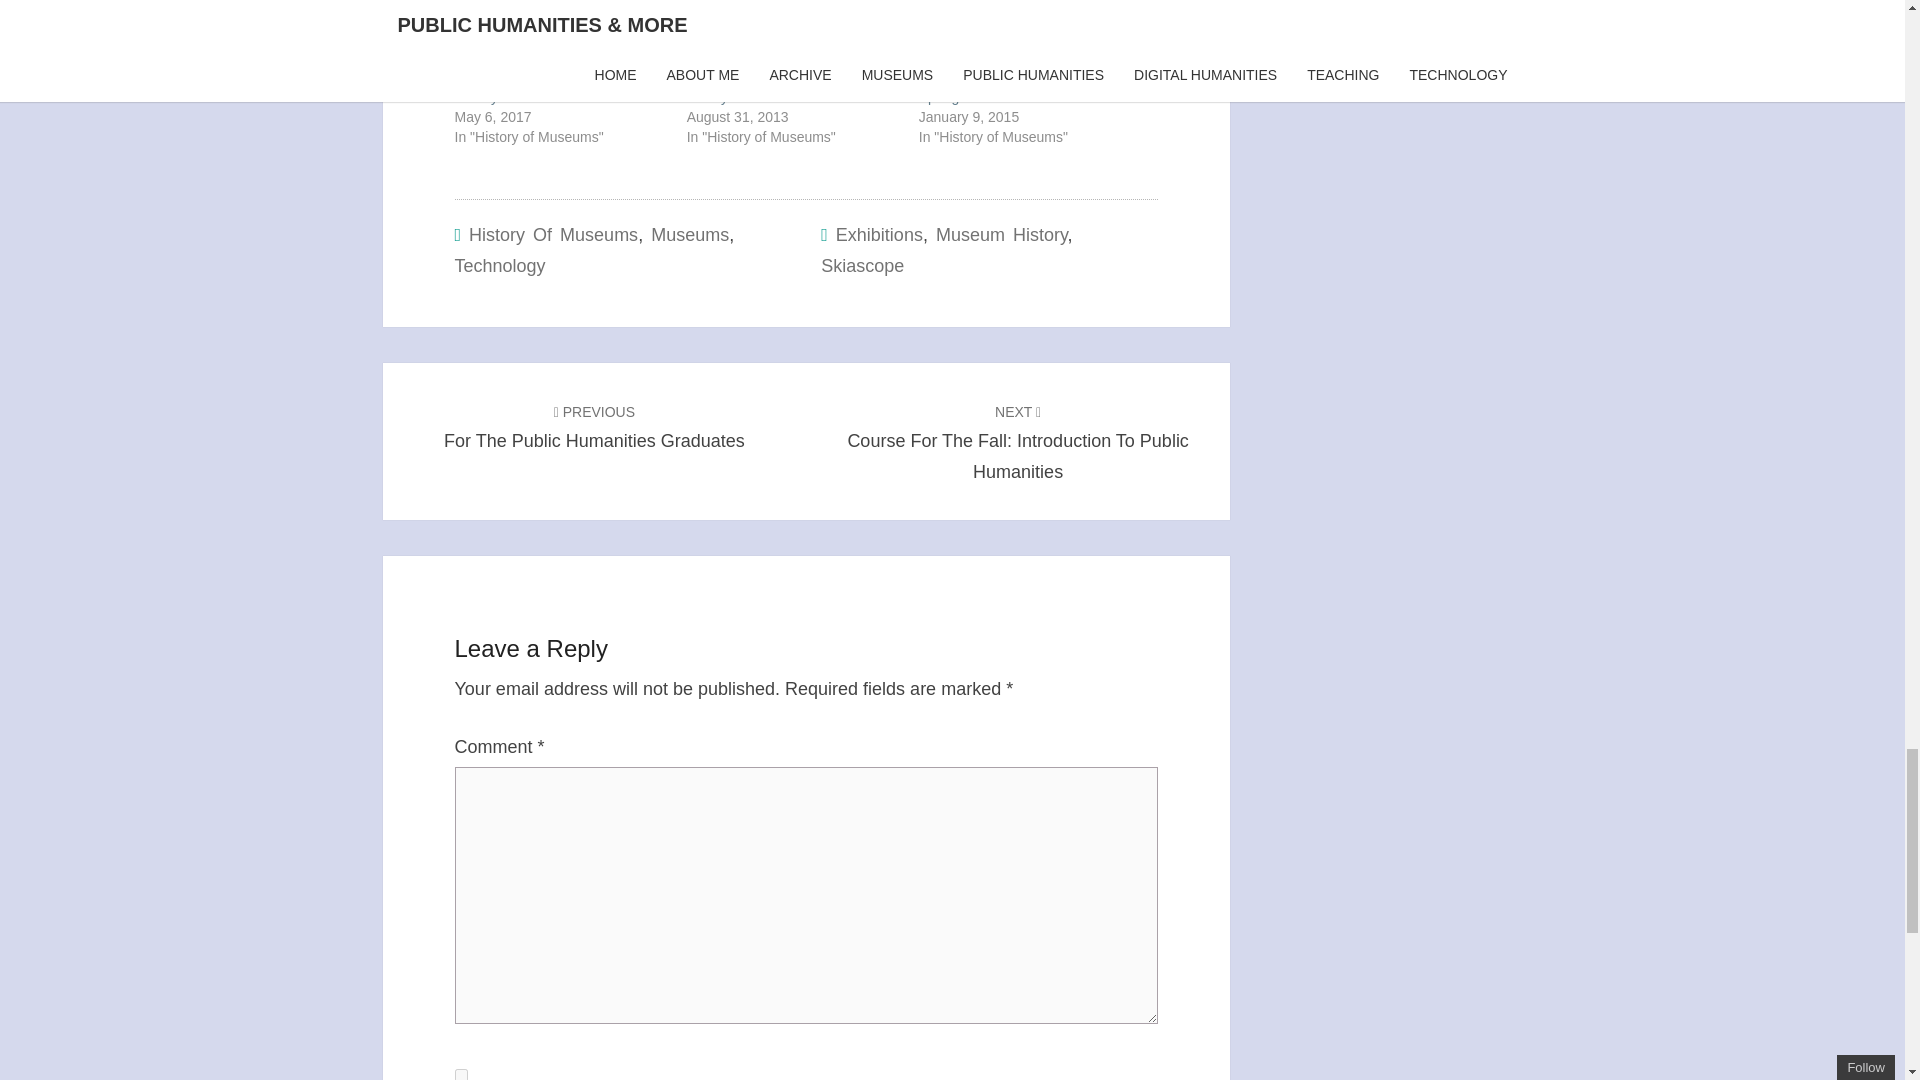 This screenshot has width=1920, height=1080. I want to click on Technology, so click(594, 426).